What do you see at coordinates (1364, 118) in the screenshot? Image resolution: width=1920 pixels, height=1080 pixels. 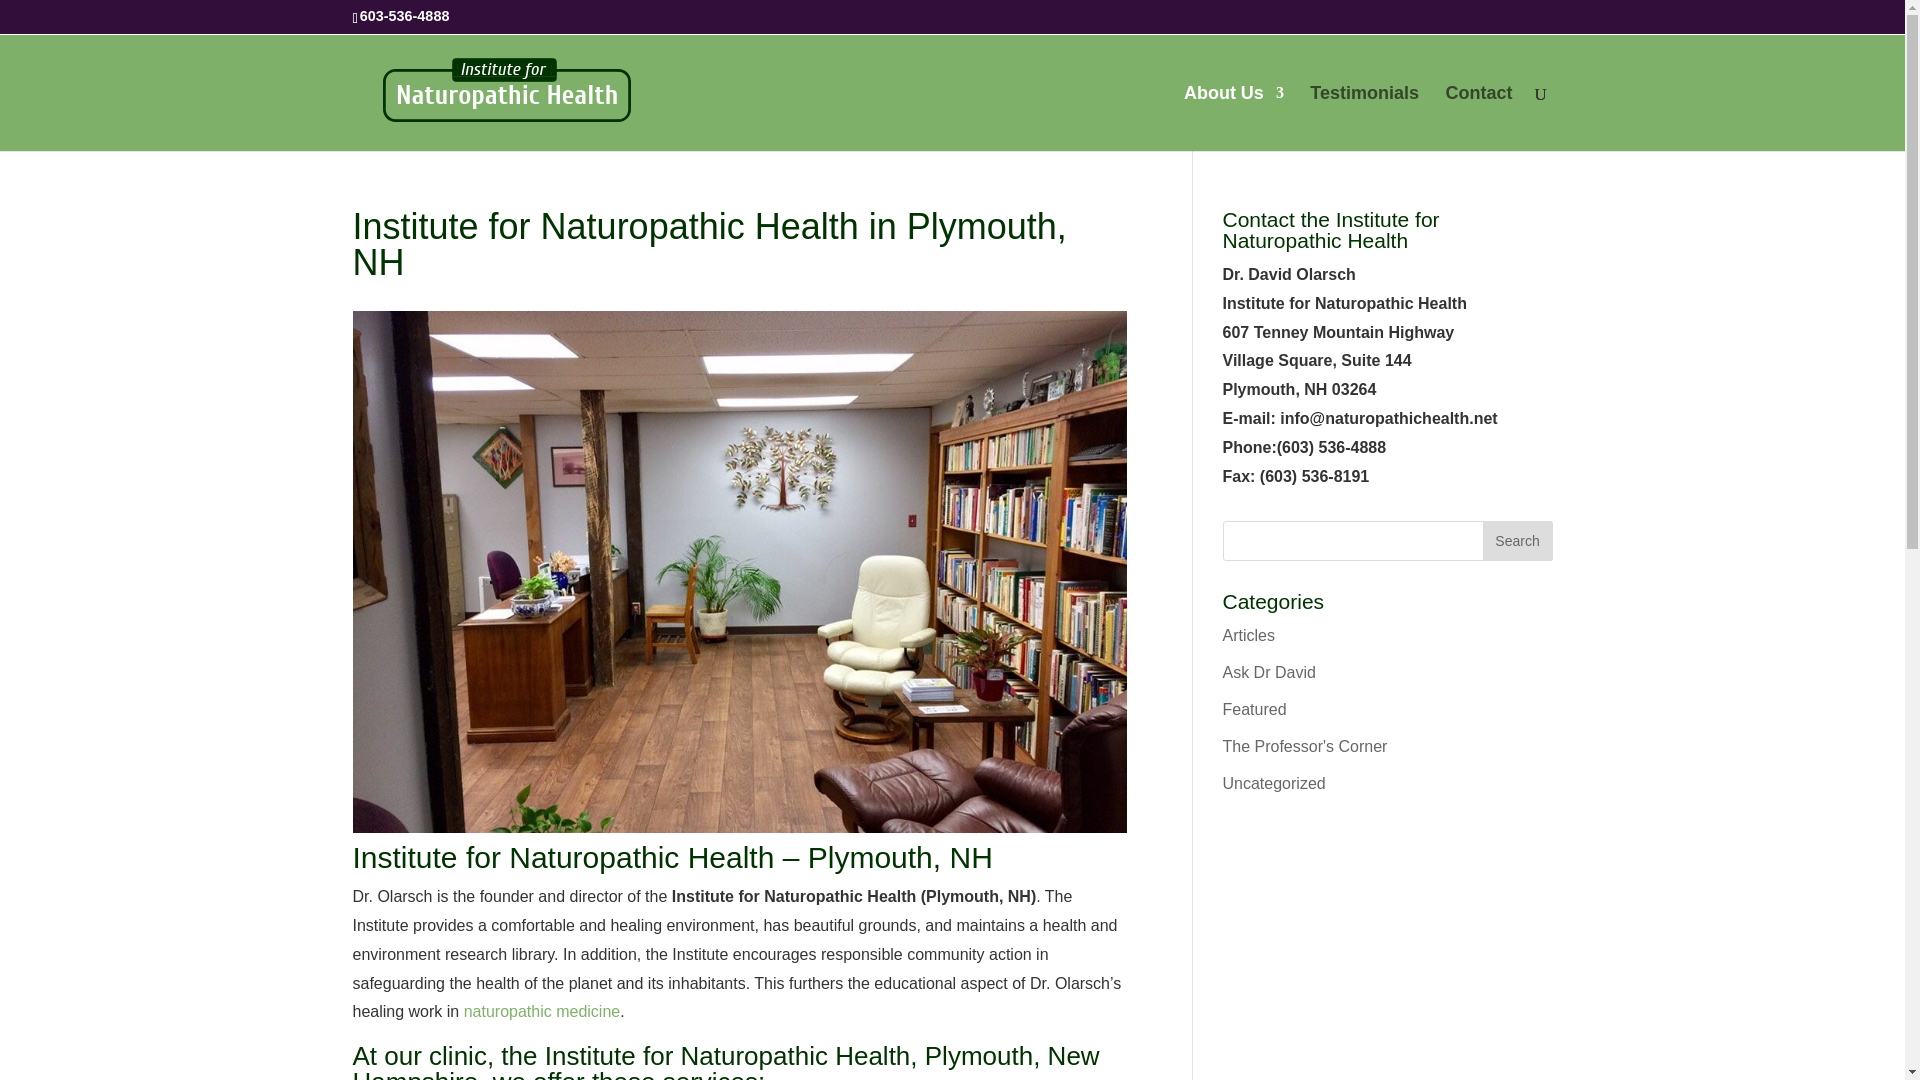 I see `Testimonials` at bounding box center [1364, 118].